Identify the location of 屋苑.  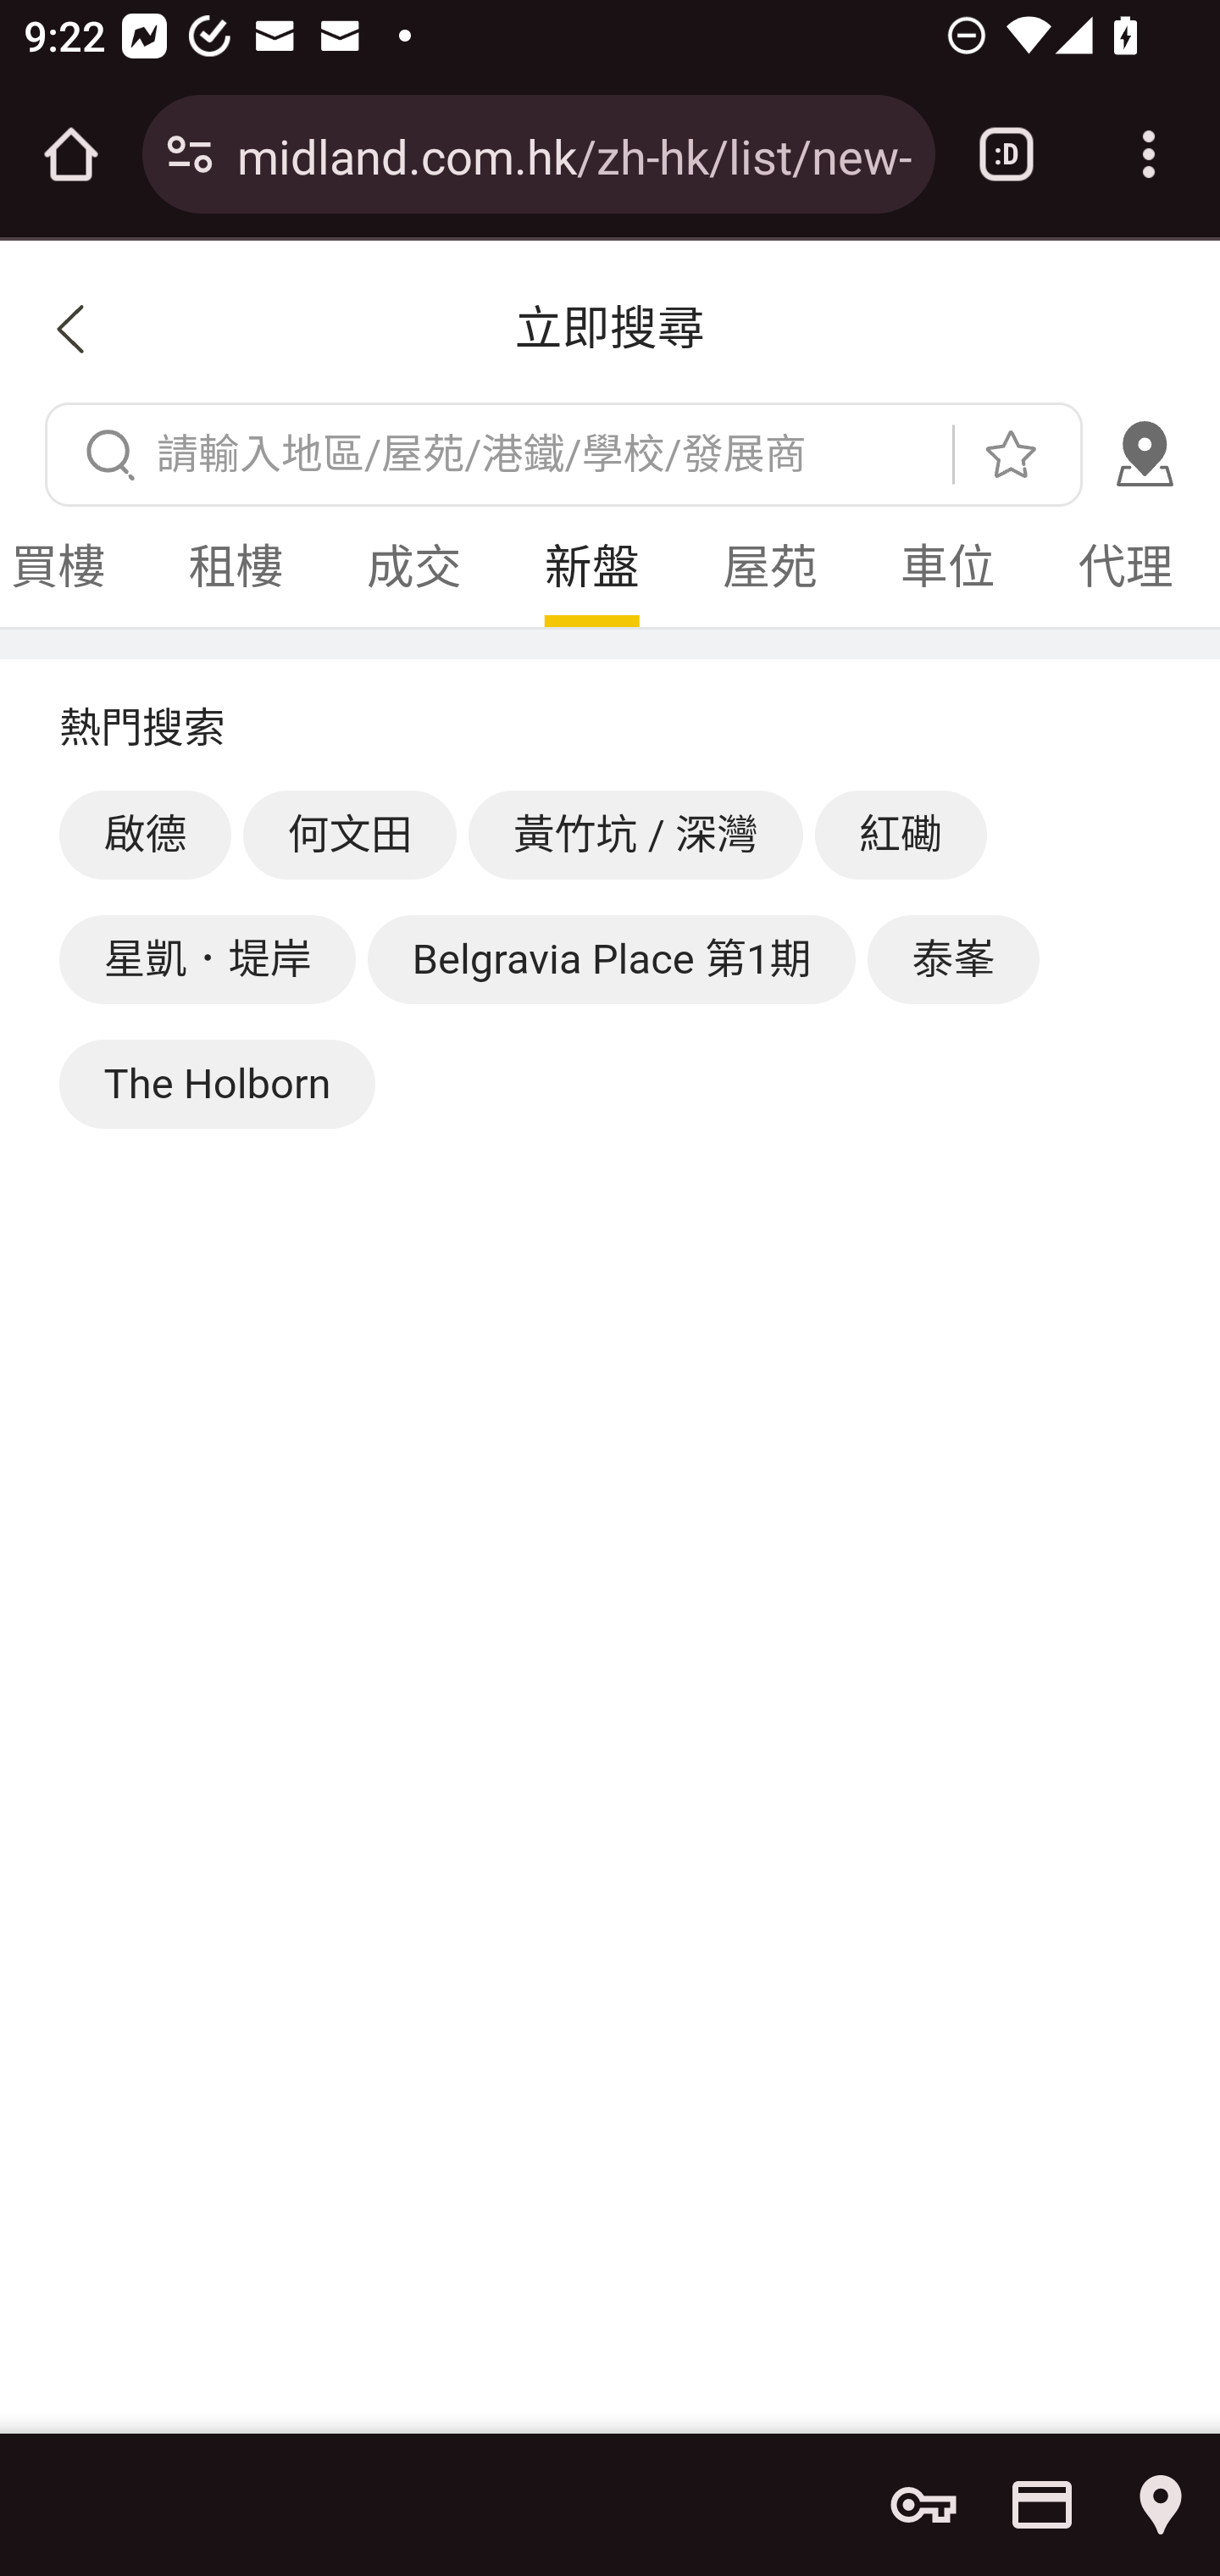
(769, 568).